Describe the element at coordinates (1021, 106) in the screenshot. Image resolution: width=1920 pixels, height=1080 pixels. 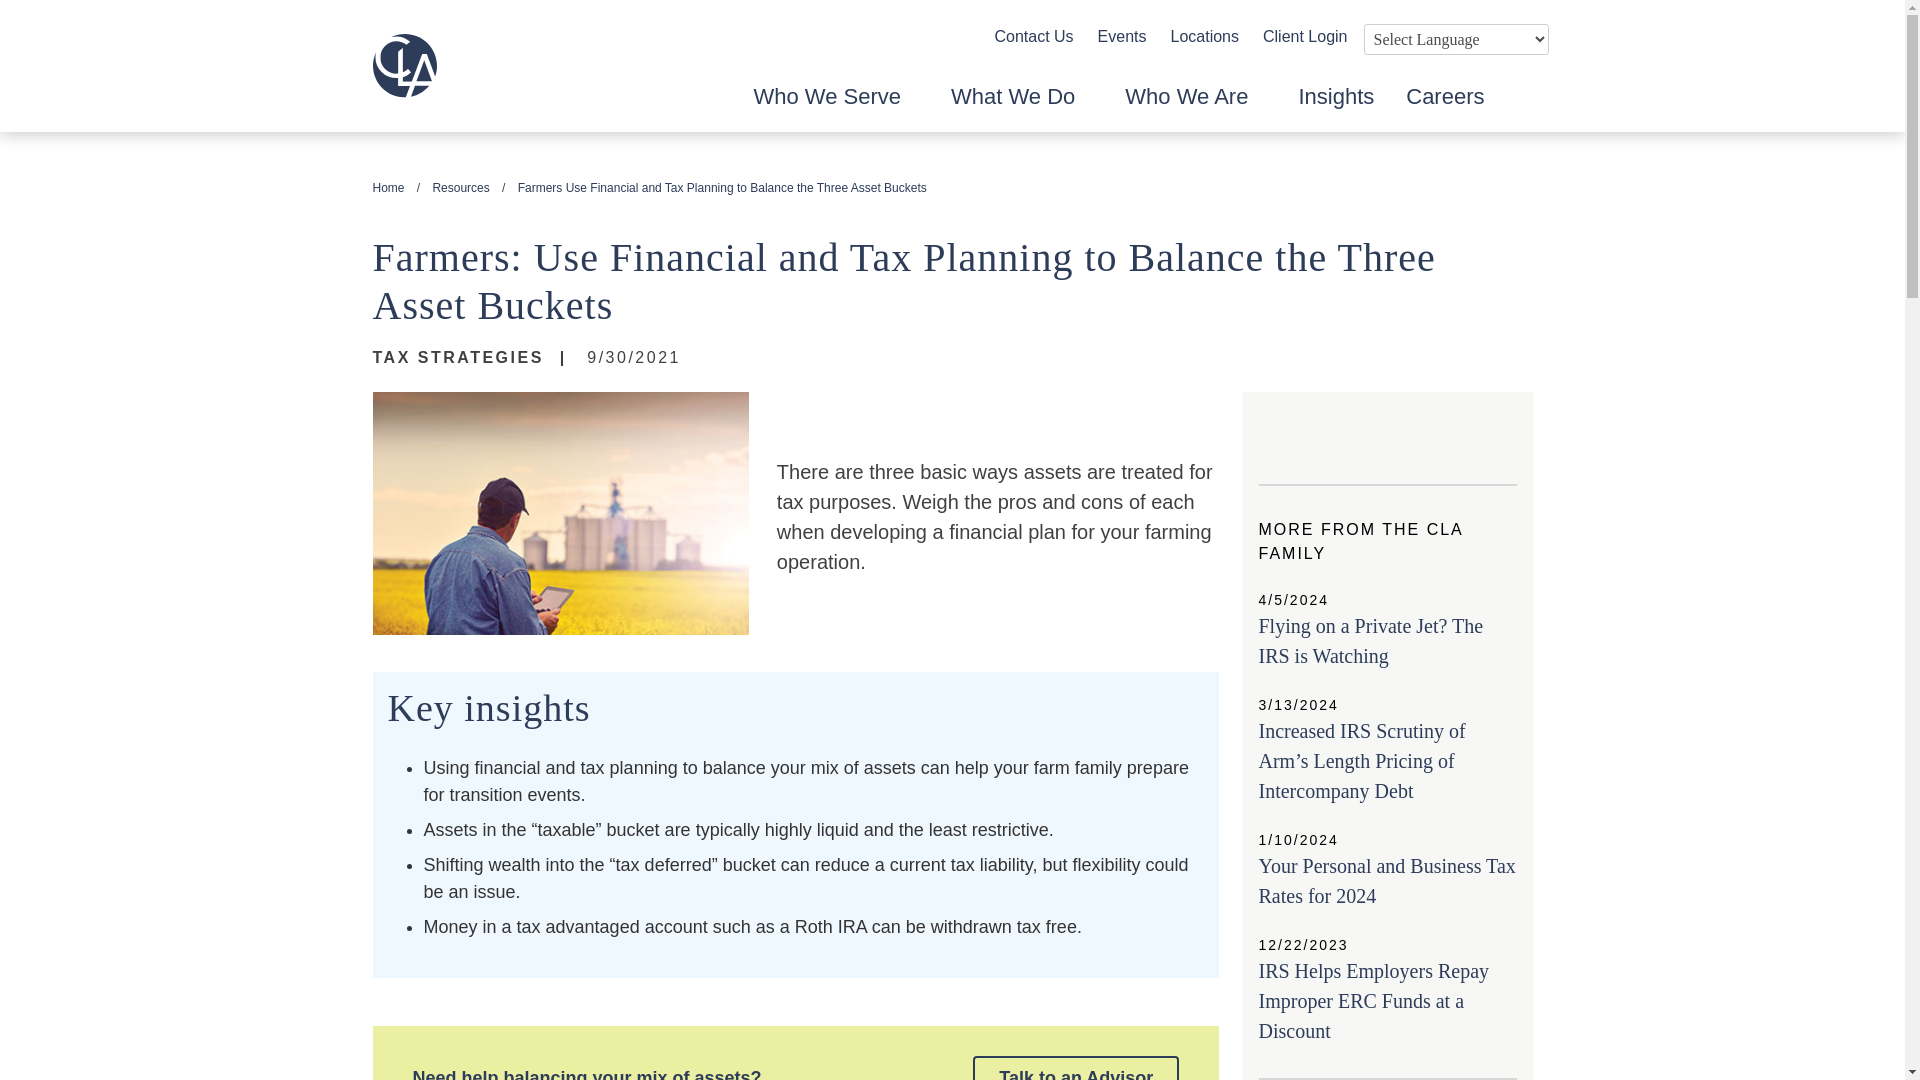
I see `What We Do` at that location.